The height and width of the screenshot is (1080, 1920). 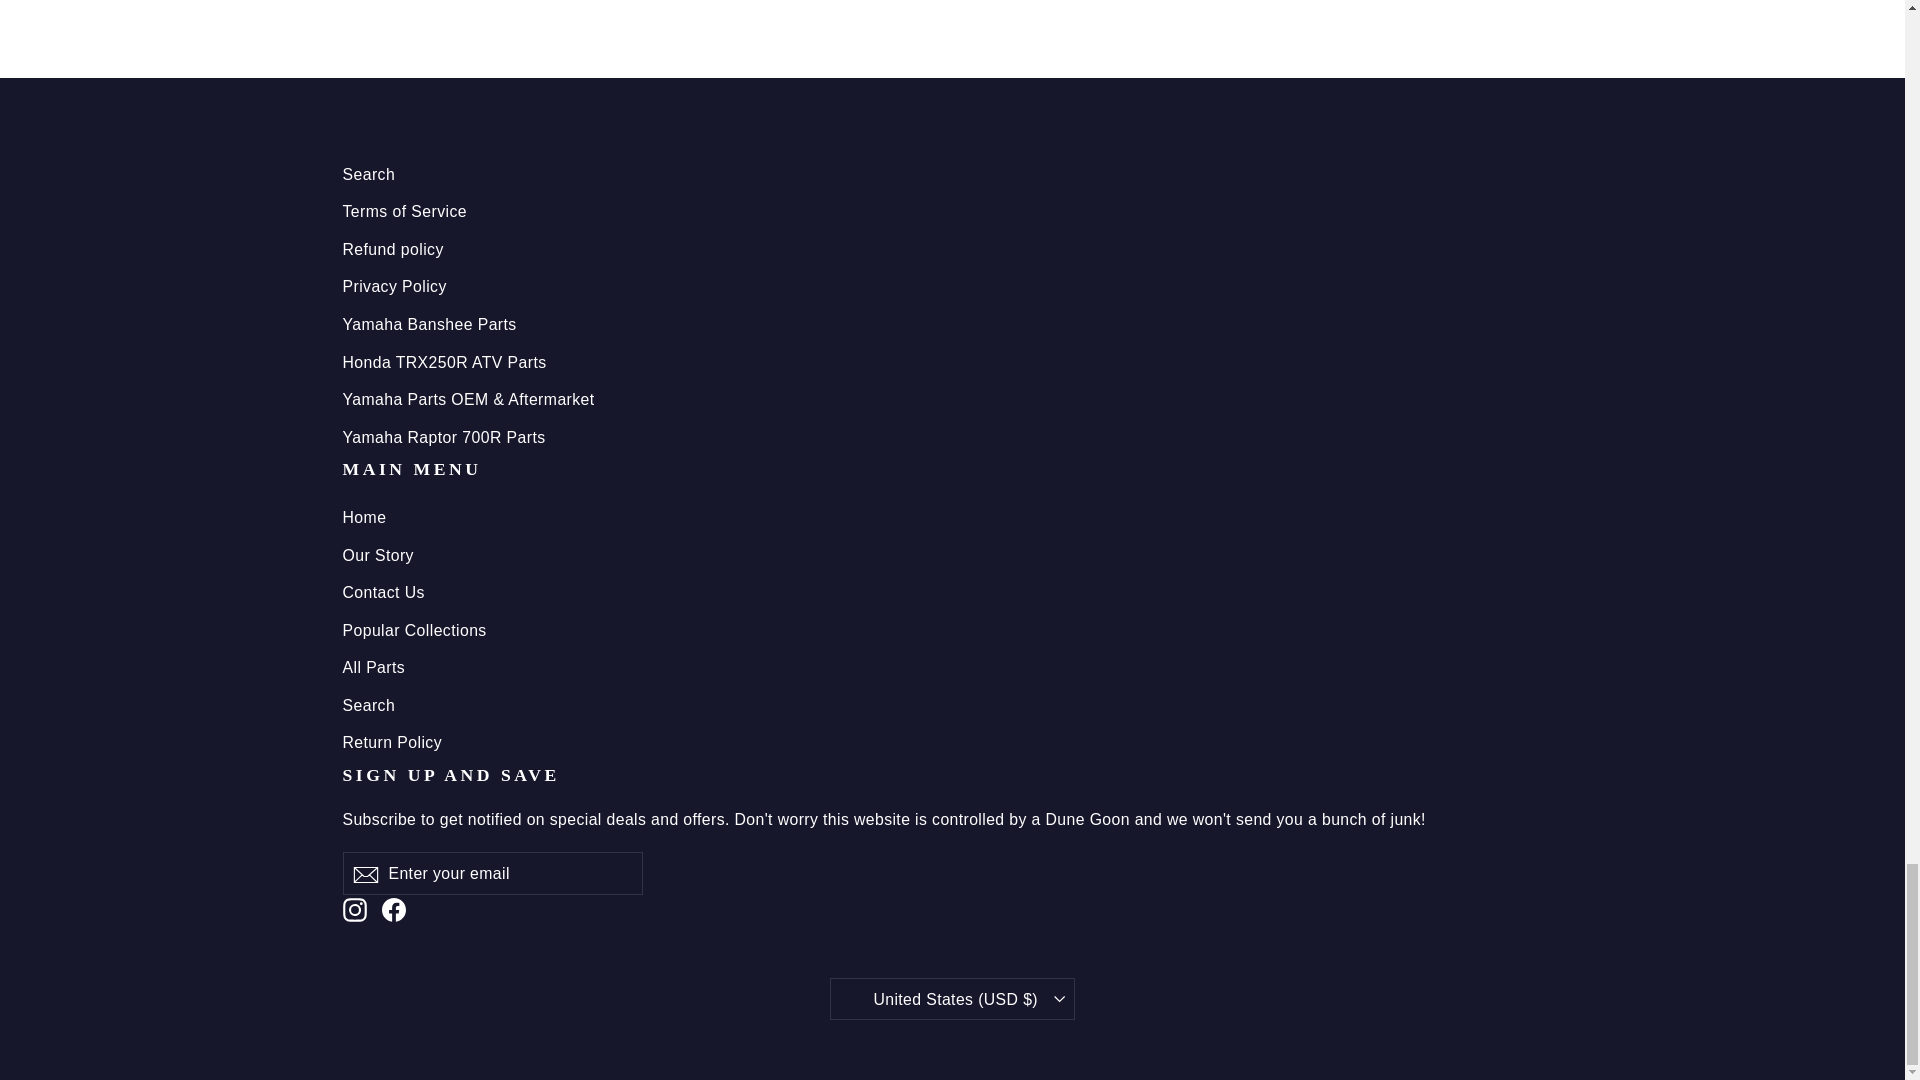 What do you see at coordinates (394, 908) in the screenshot?
I see `Dune Goons on Facebook` at bounding box center [394, 908].